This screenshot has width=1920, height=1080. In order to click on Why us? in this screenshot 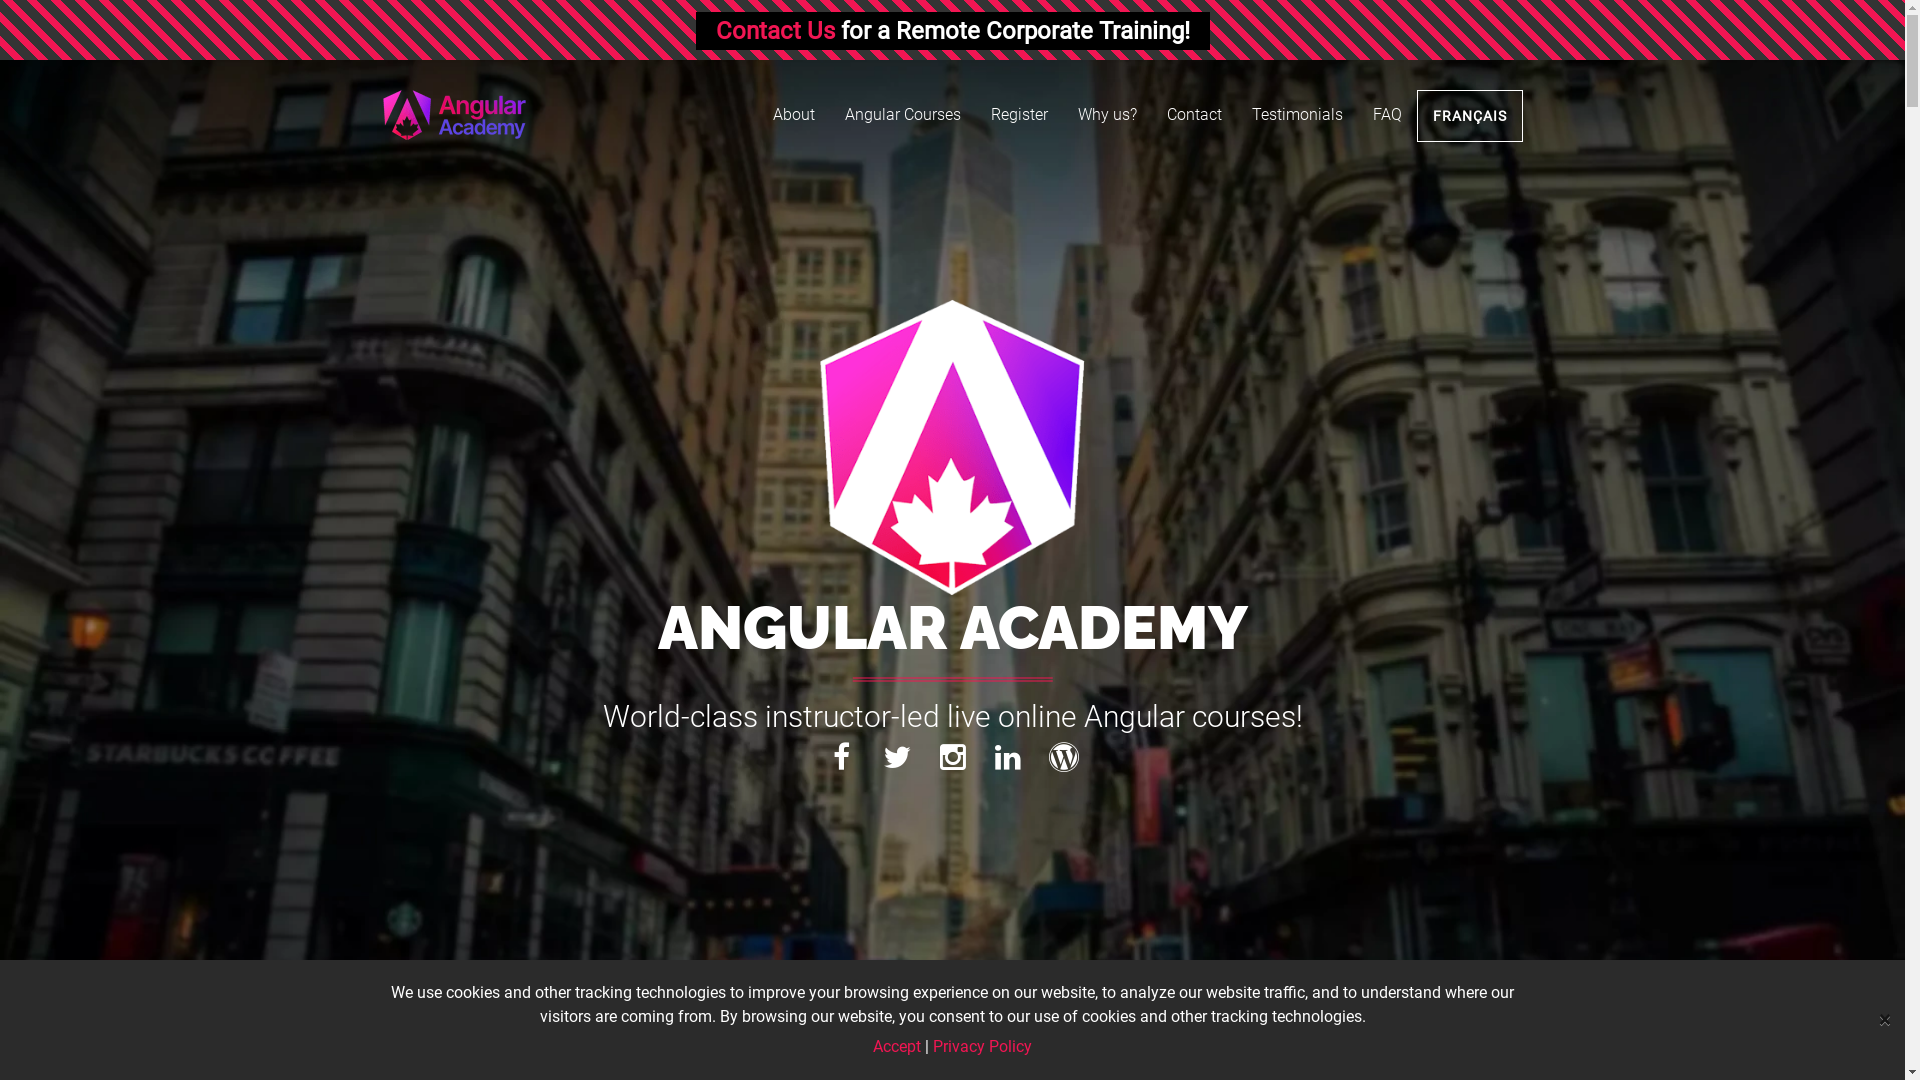, I will do `click(1106, 115)`.